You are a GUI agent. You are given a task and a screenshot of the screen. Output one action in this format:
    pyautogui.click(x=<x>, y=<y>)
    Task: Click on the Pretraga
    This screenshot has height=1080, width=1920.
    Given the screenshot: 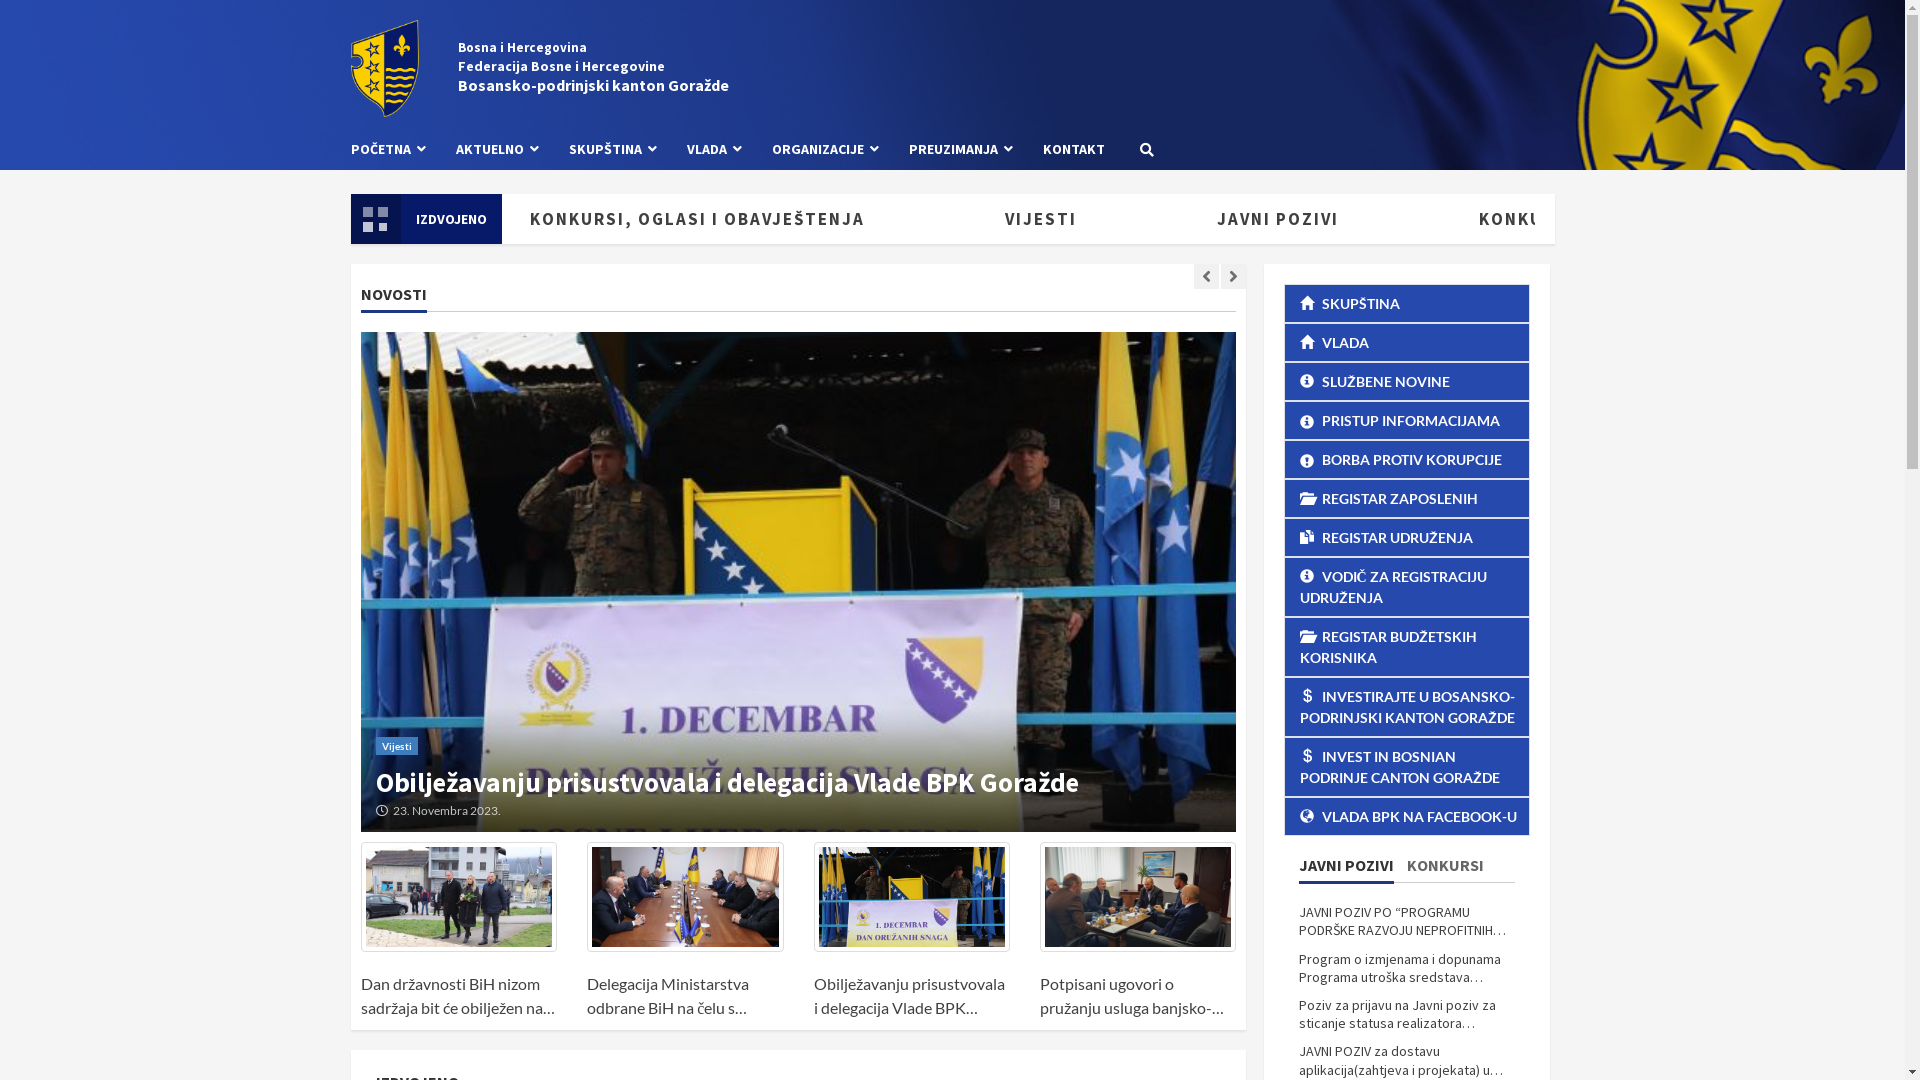 What is the action you would take?
    pyautogui.click(x=1102, y=218)
    